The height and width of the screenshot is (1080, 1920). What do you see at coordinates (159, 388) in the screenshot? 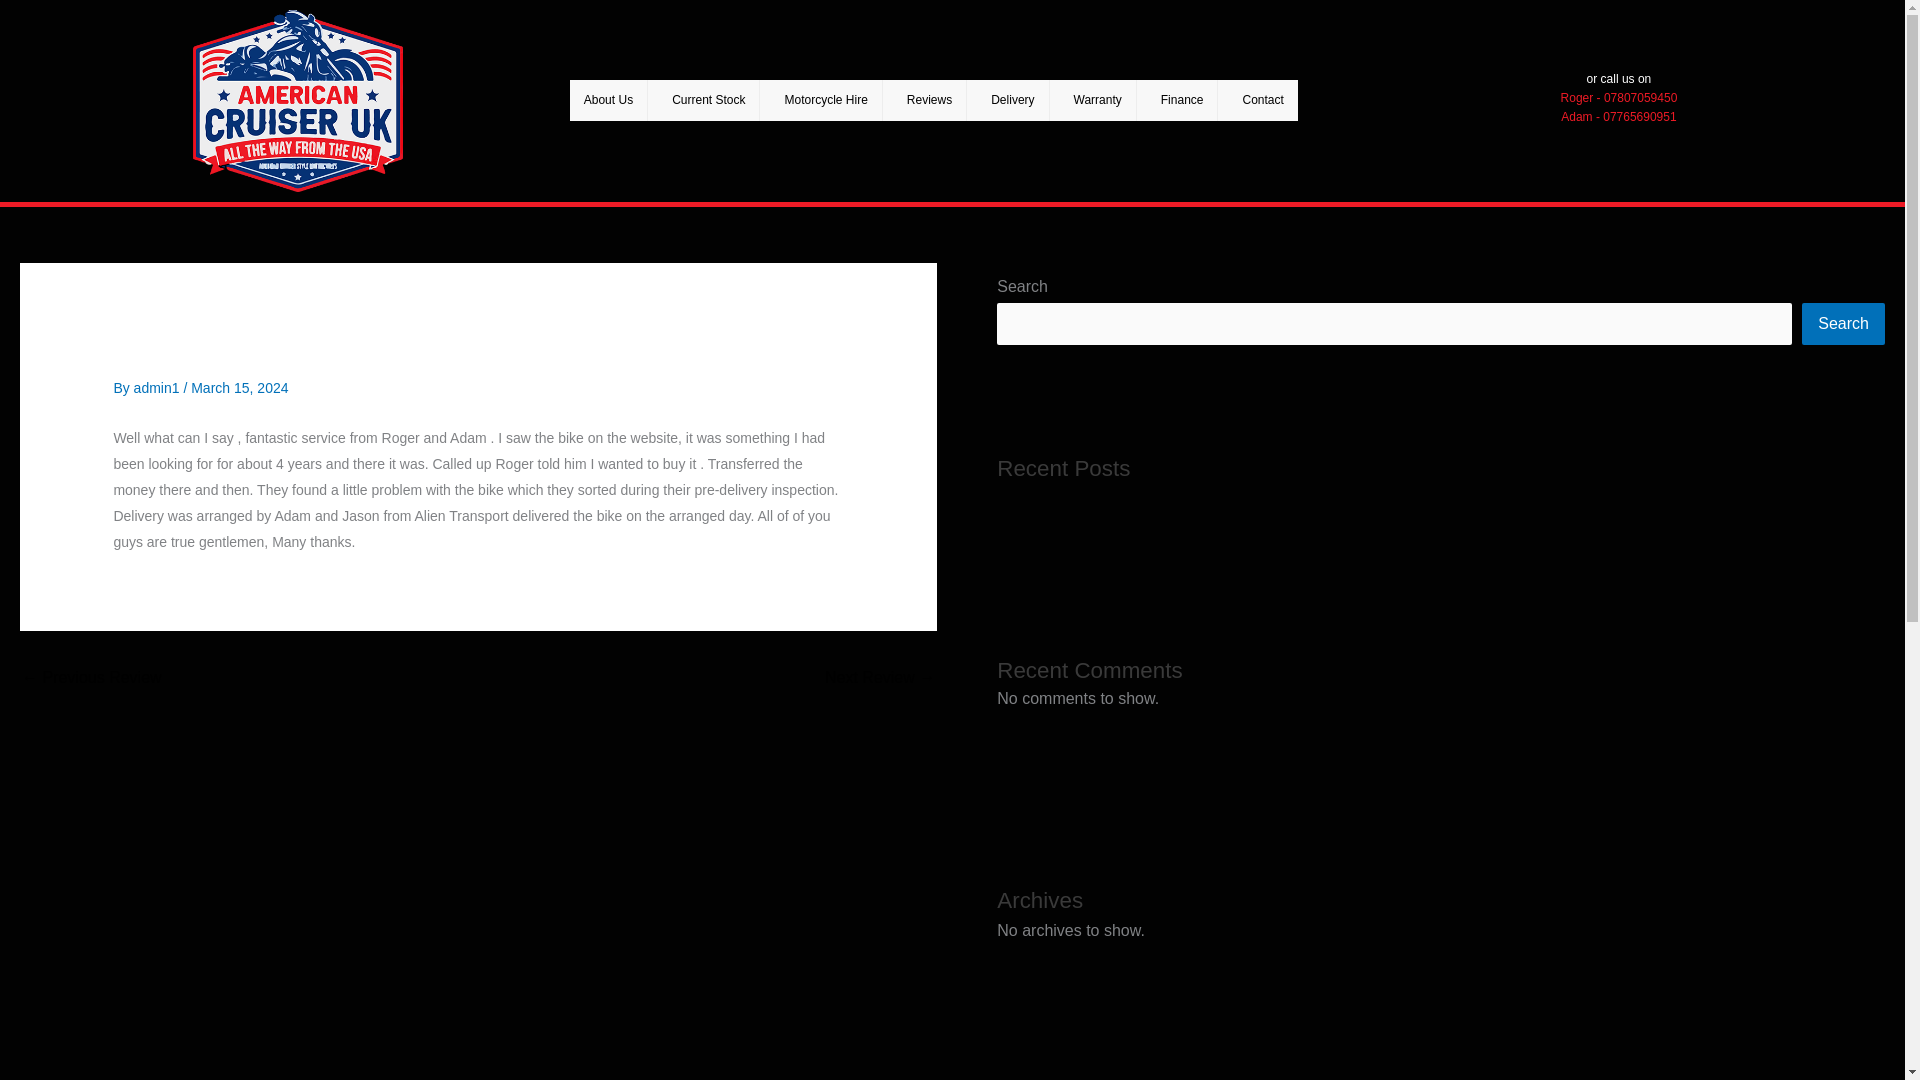
I see `admin1` at bounding box center [159, 388].